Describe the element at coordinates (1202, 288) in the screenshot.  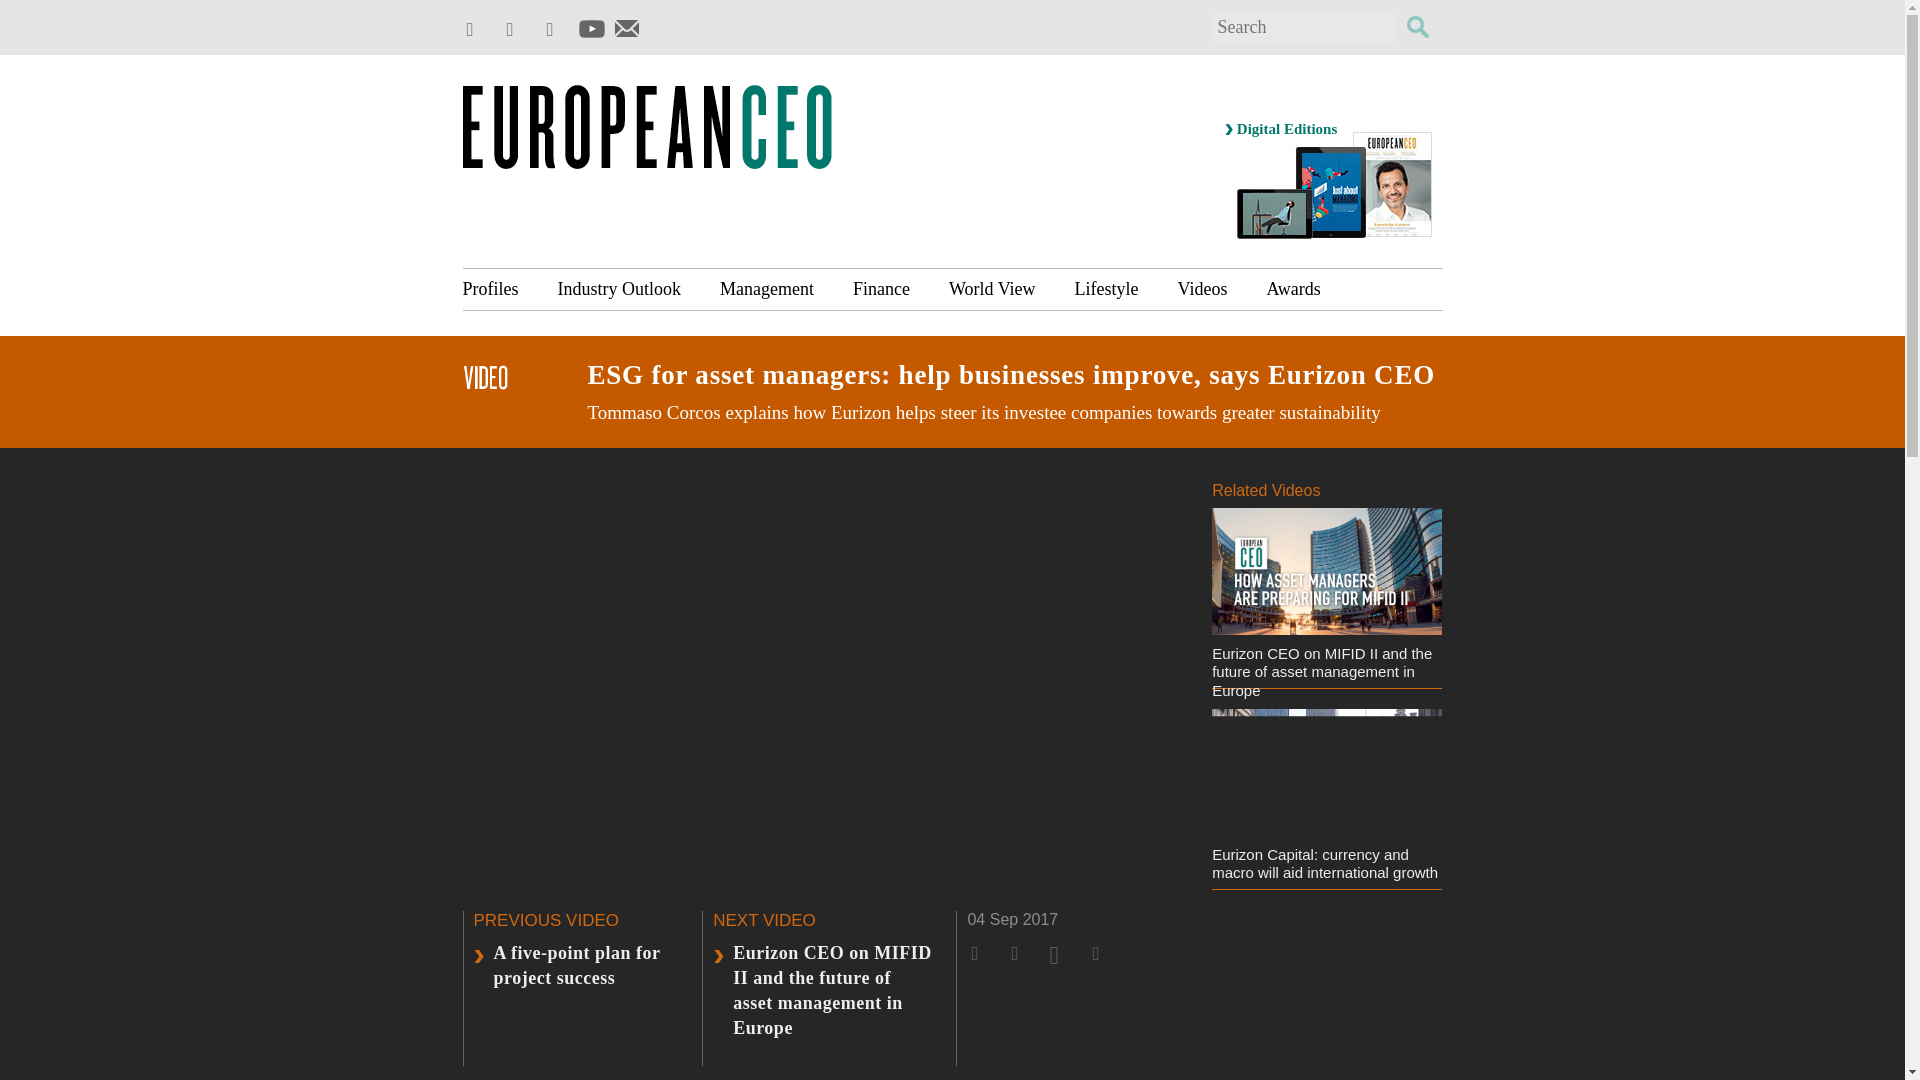
I see `Videos` at that location.